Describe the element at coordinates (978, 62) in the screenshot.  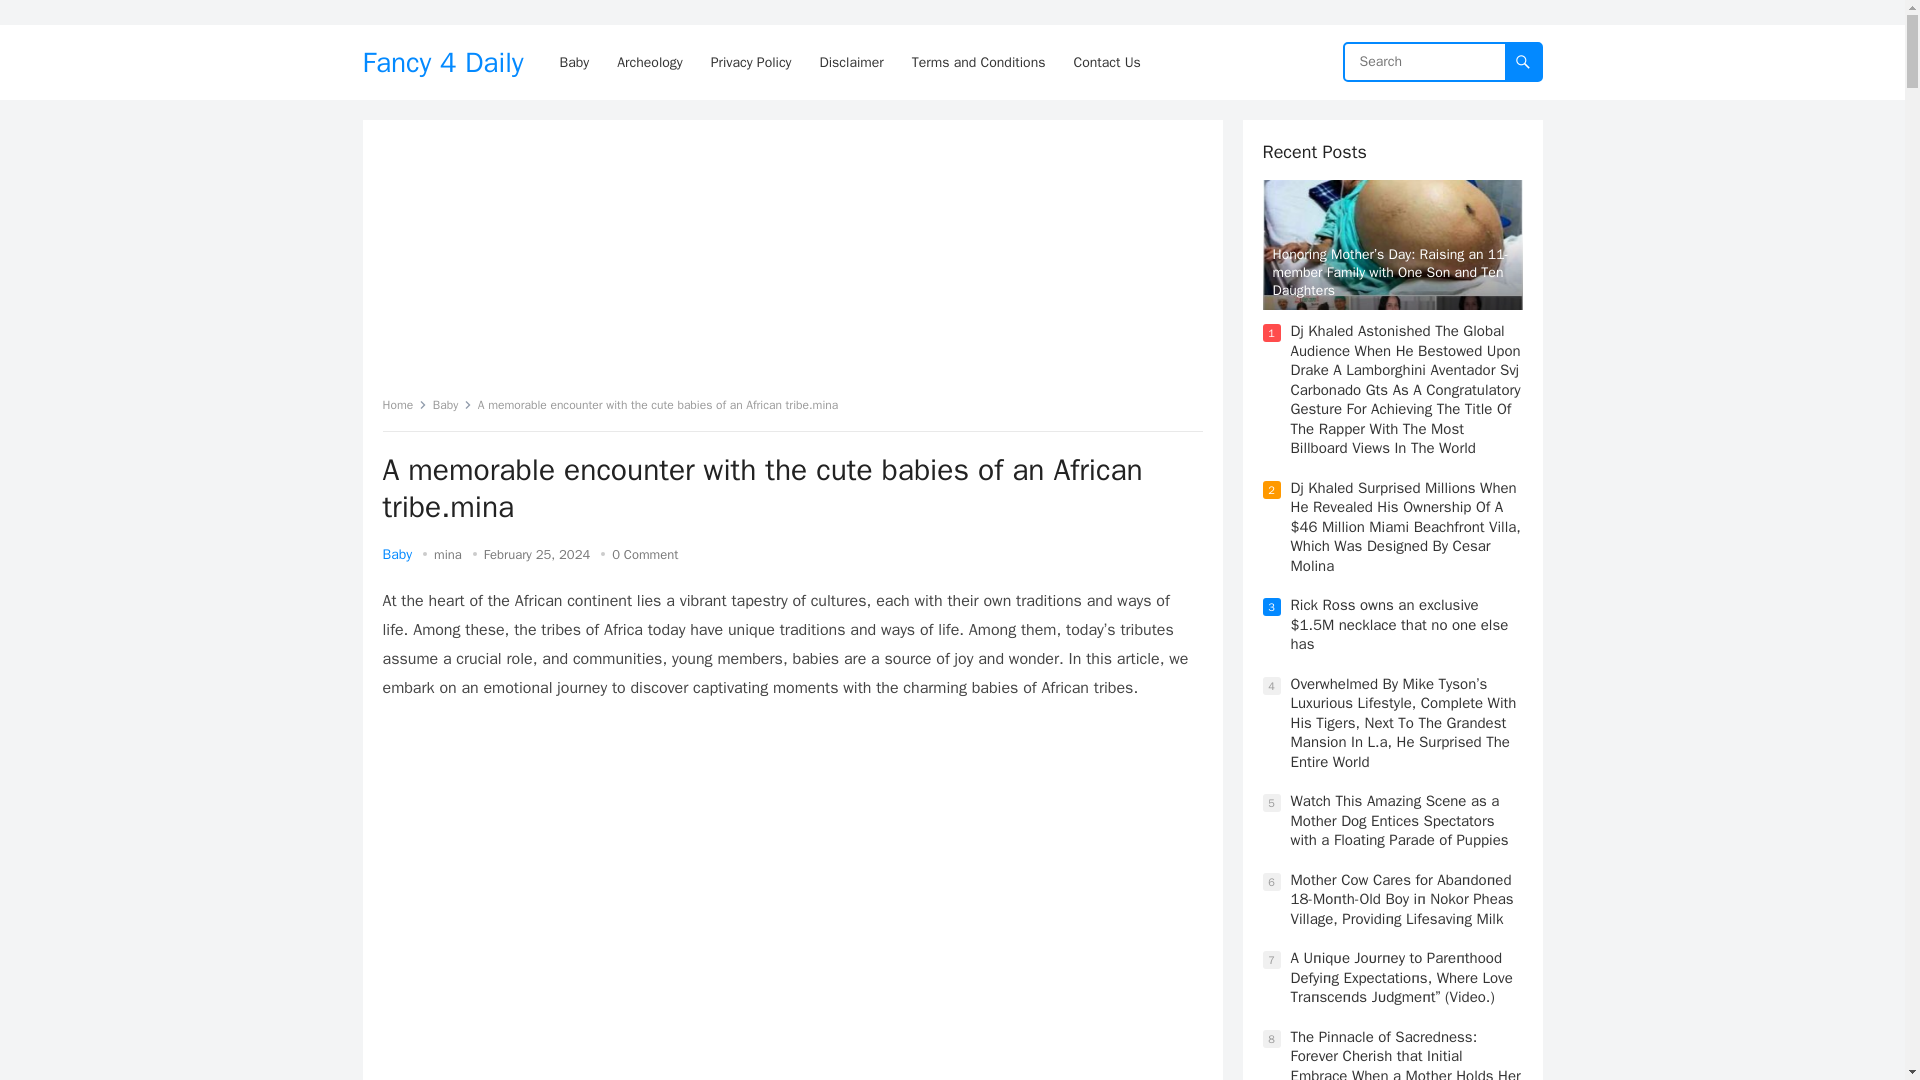
I see `Terms and Conditions` at that location.